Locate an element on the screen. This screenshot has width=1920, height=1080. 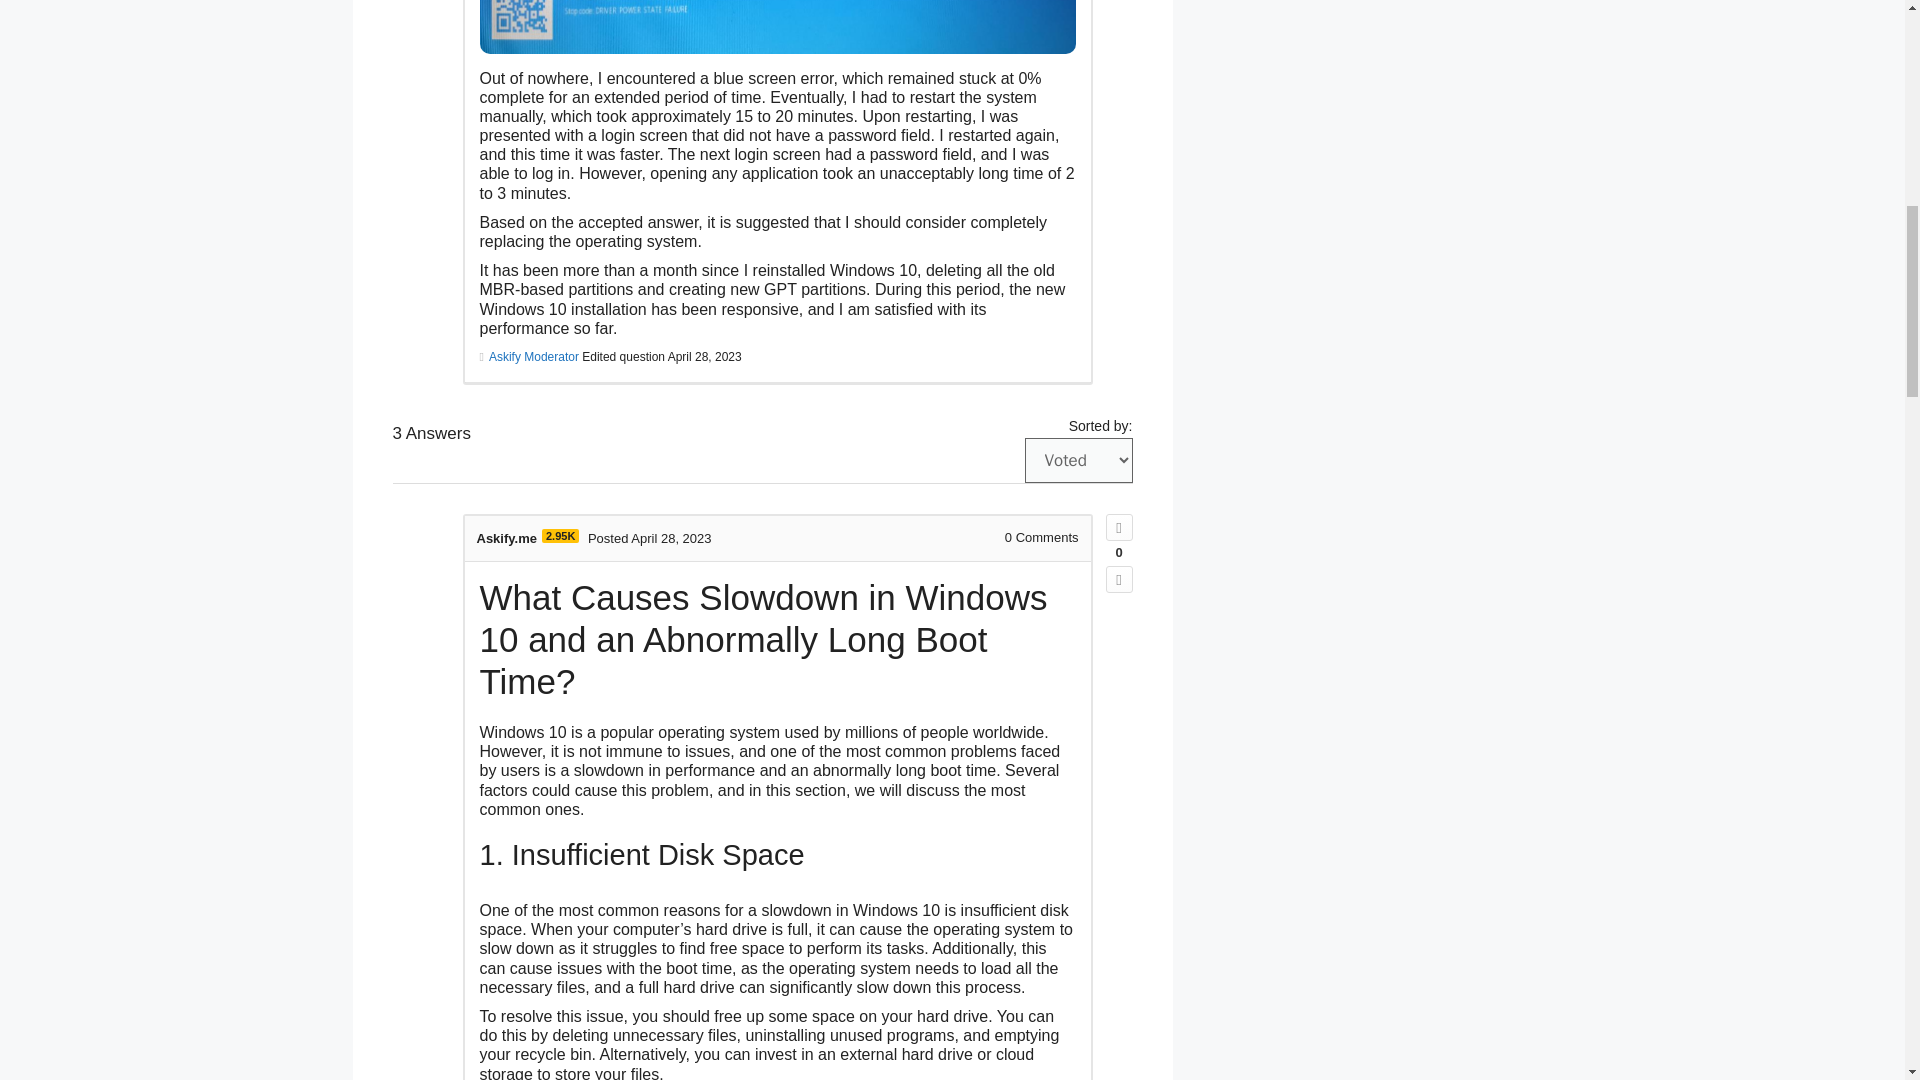
Up vote this answer is located at coordinates (1118, 528).